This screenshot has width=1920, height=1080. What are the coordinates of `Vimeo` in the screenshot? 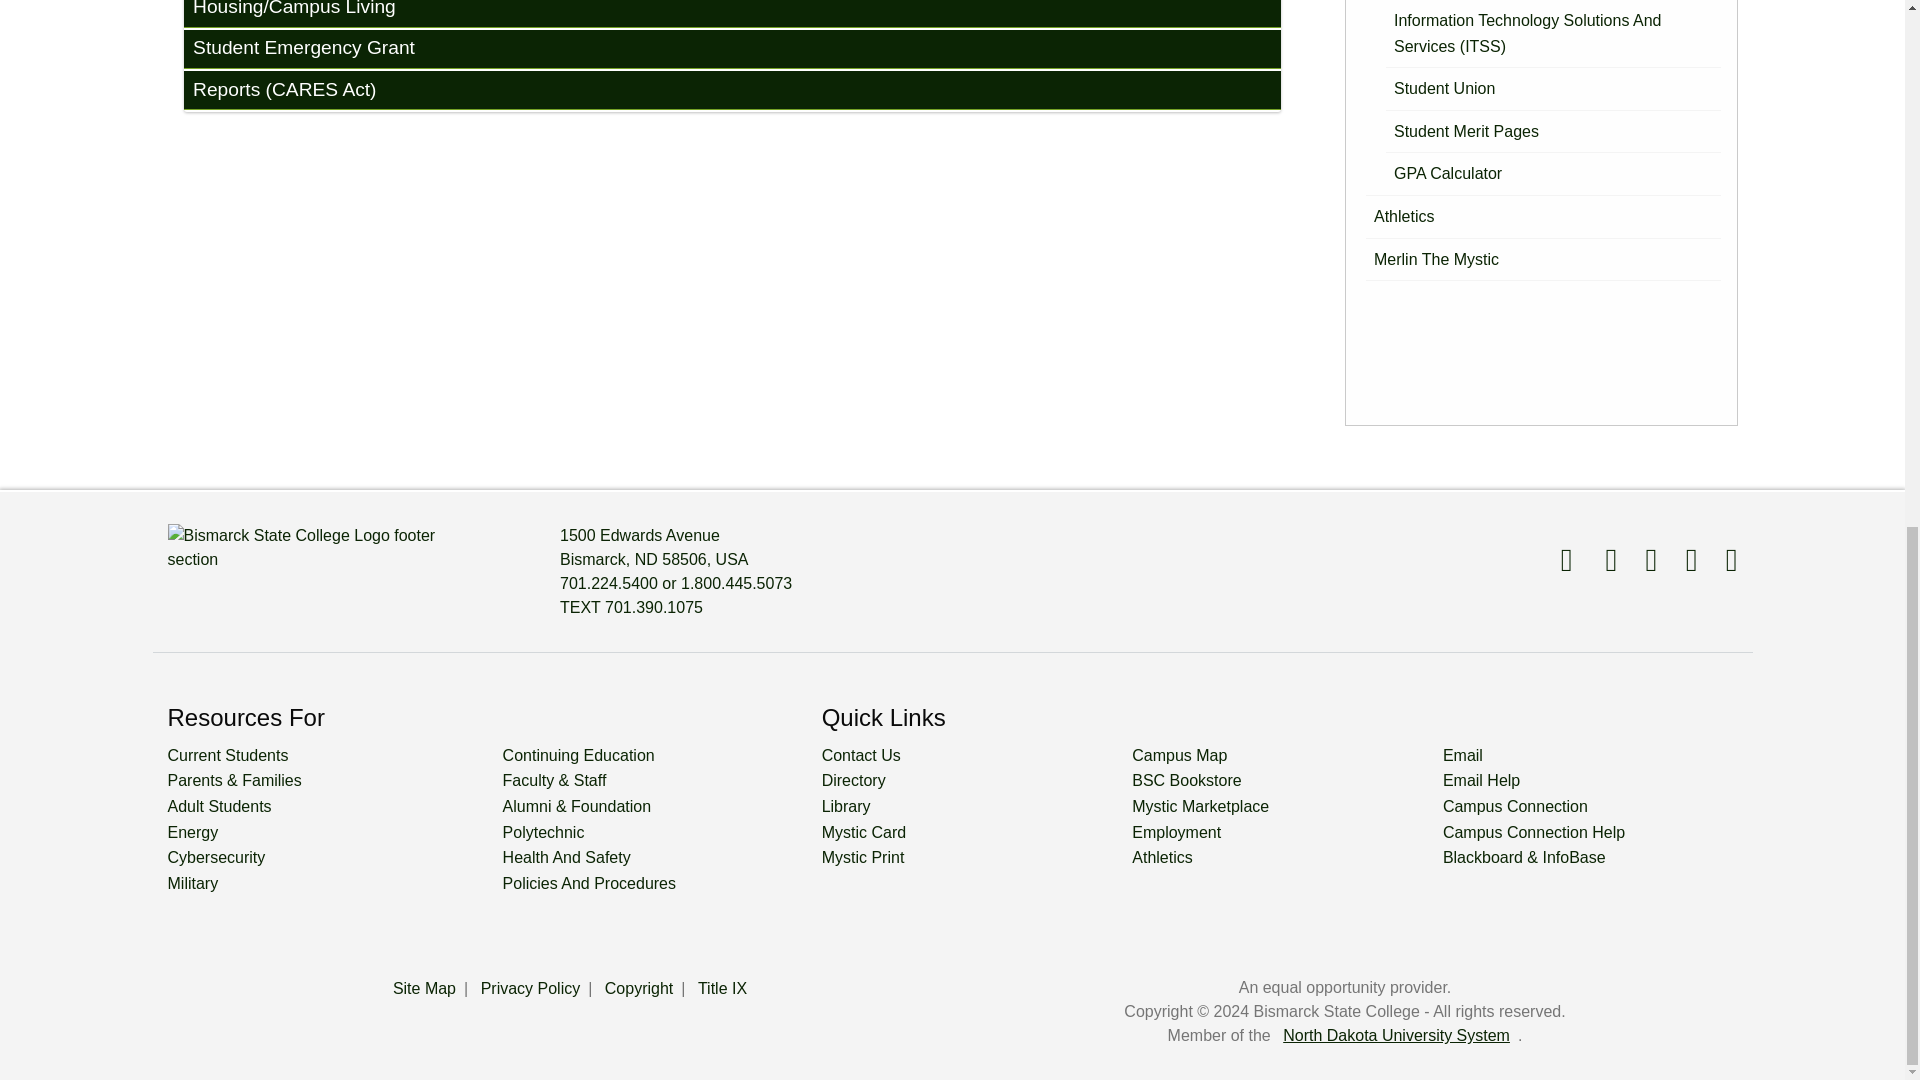 It's located at (1680, 560).